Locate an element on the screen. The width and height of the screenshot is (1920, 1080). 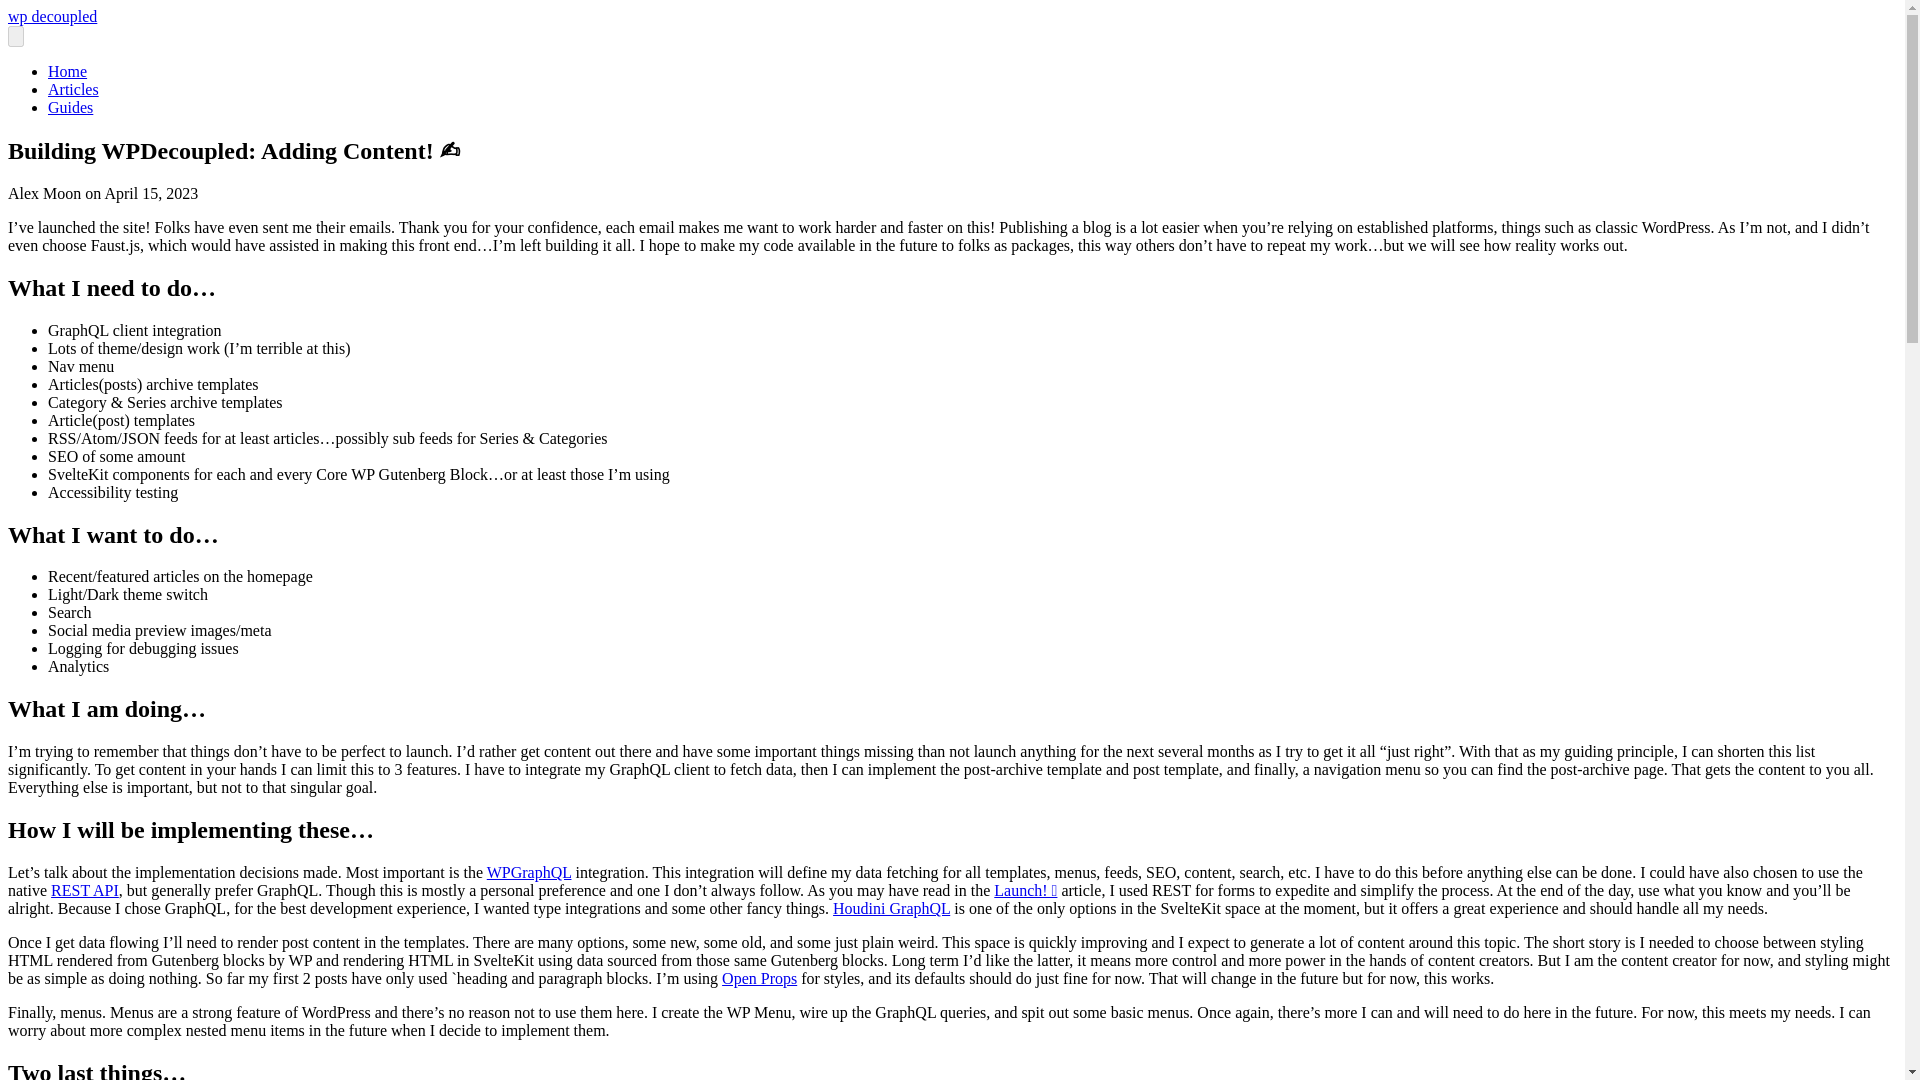
Houdini GraphQL is located at coordinates (892, 908).